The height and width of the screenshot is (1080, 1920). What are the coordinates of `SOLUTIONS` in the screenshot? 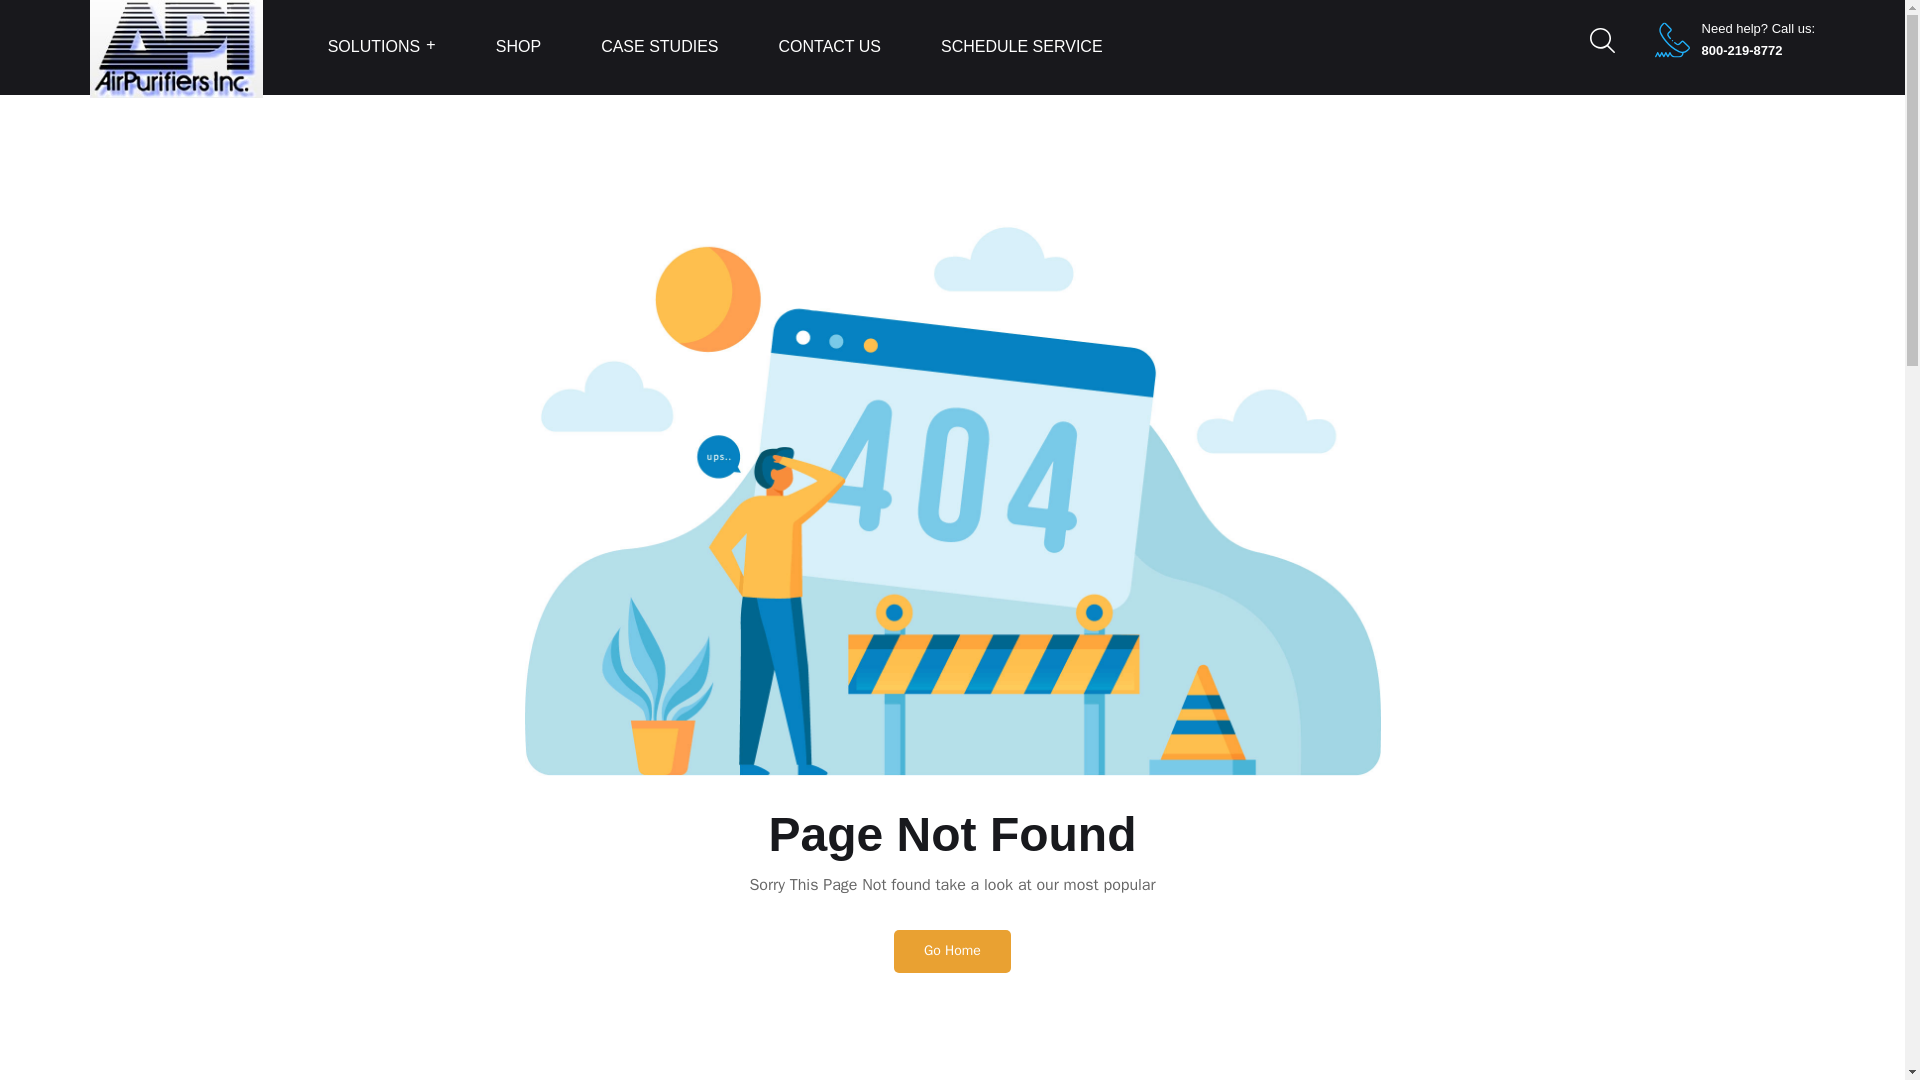 It's located at (382, 47).